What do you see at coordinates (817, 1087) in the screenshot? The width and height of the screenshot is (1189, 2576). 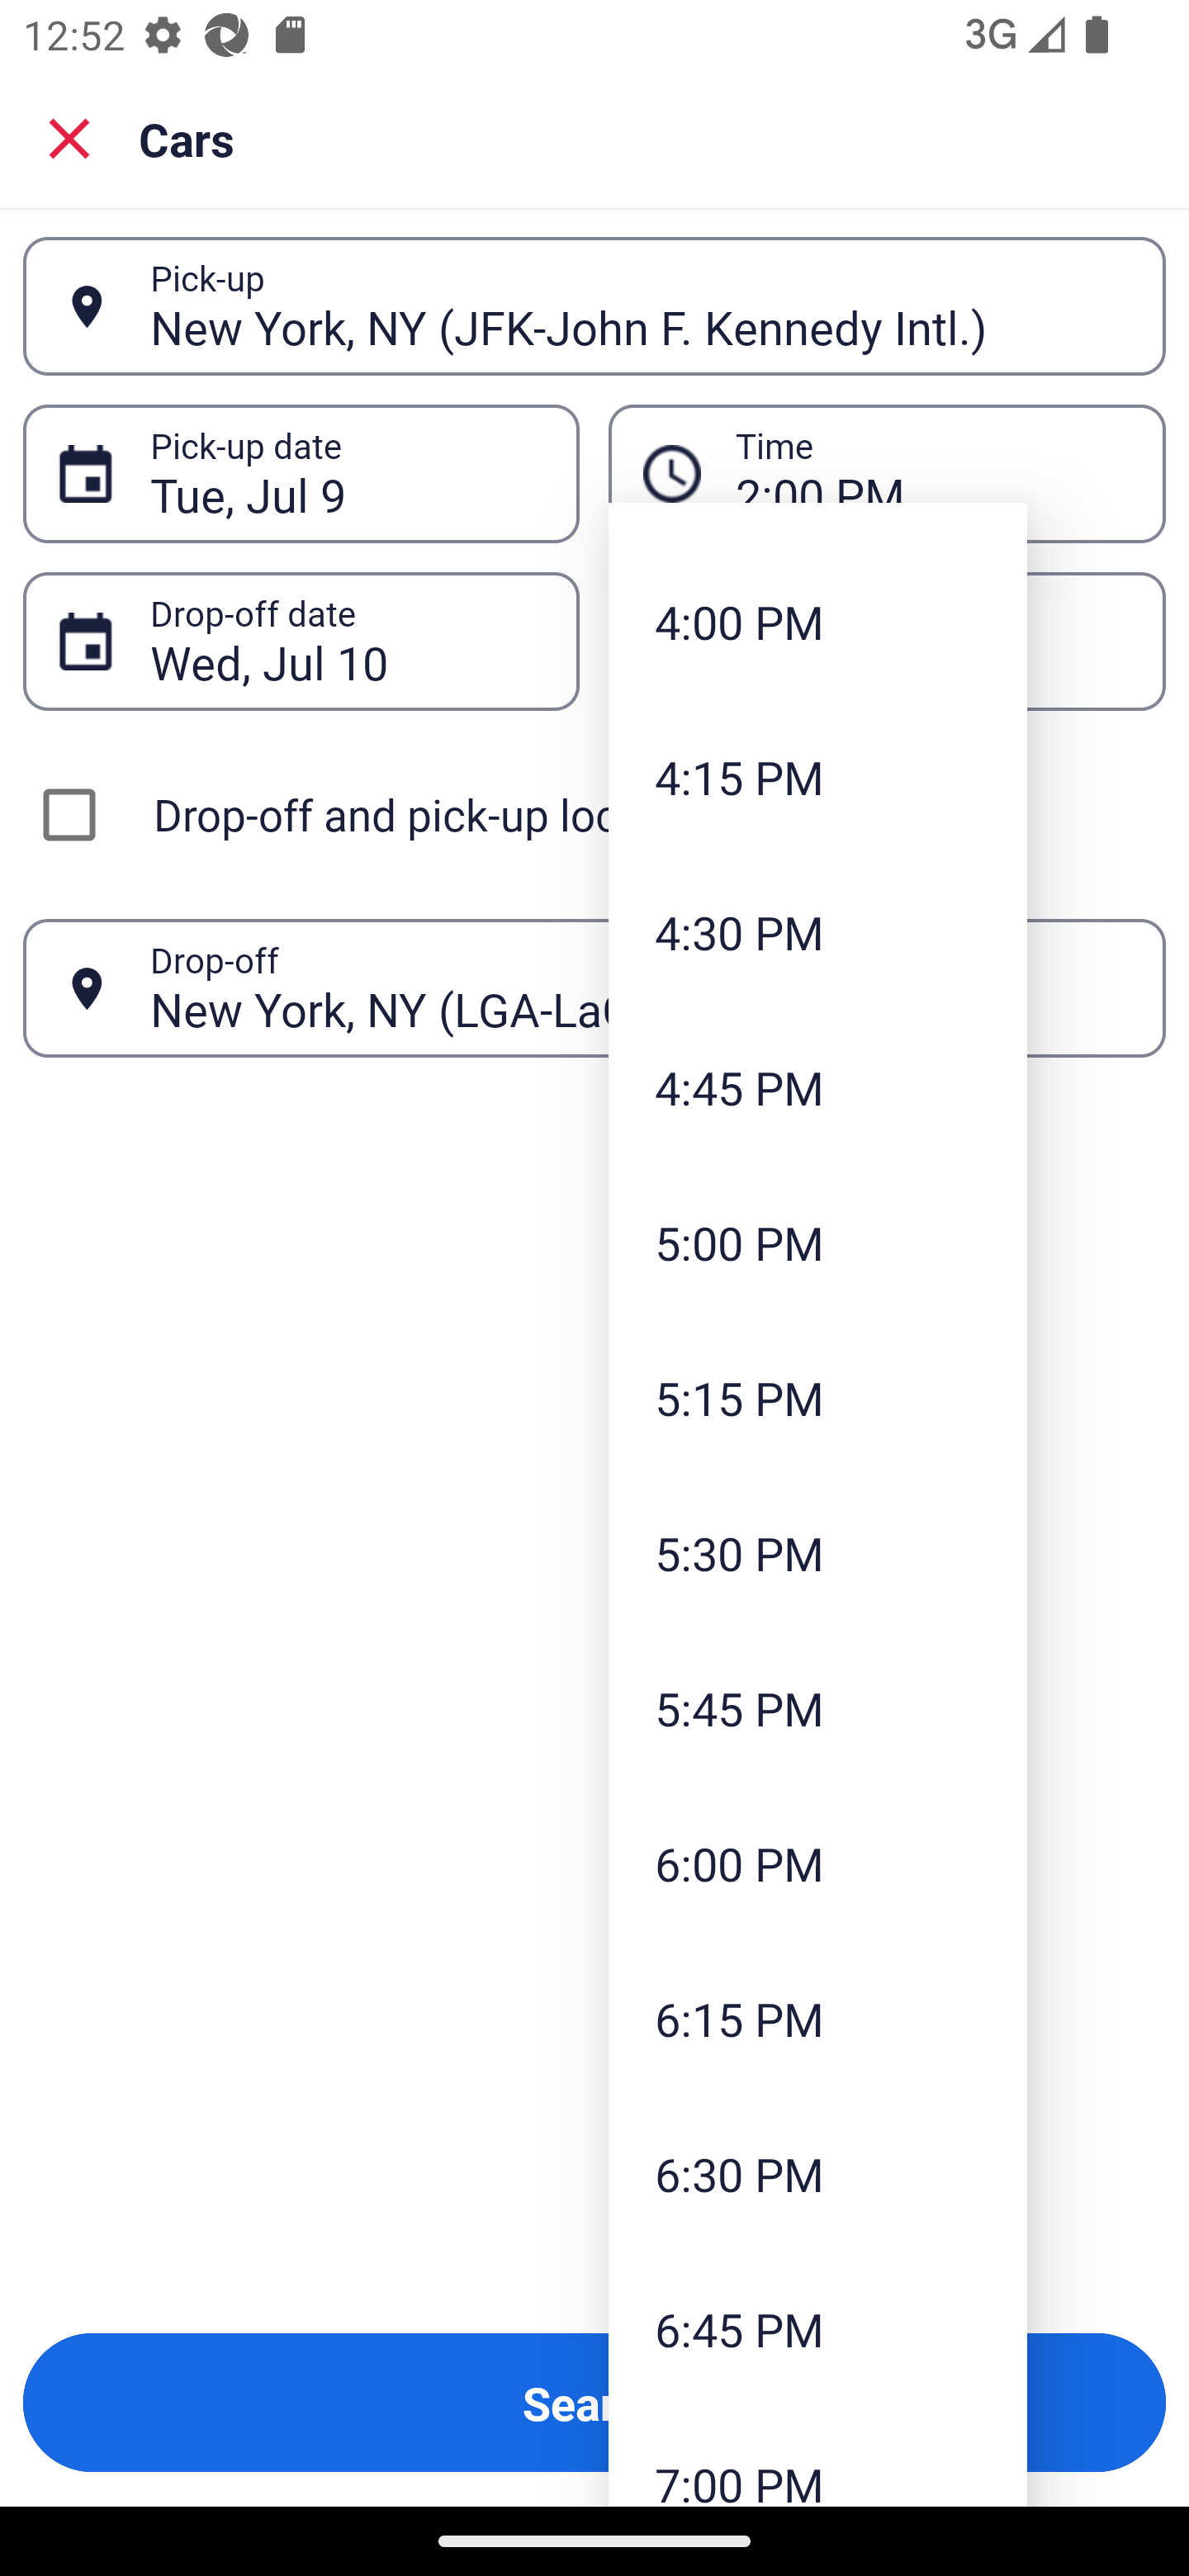 I see `4:45 PM` at bounding box center [817, 1087].